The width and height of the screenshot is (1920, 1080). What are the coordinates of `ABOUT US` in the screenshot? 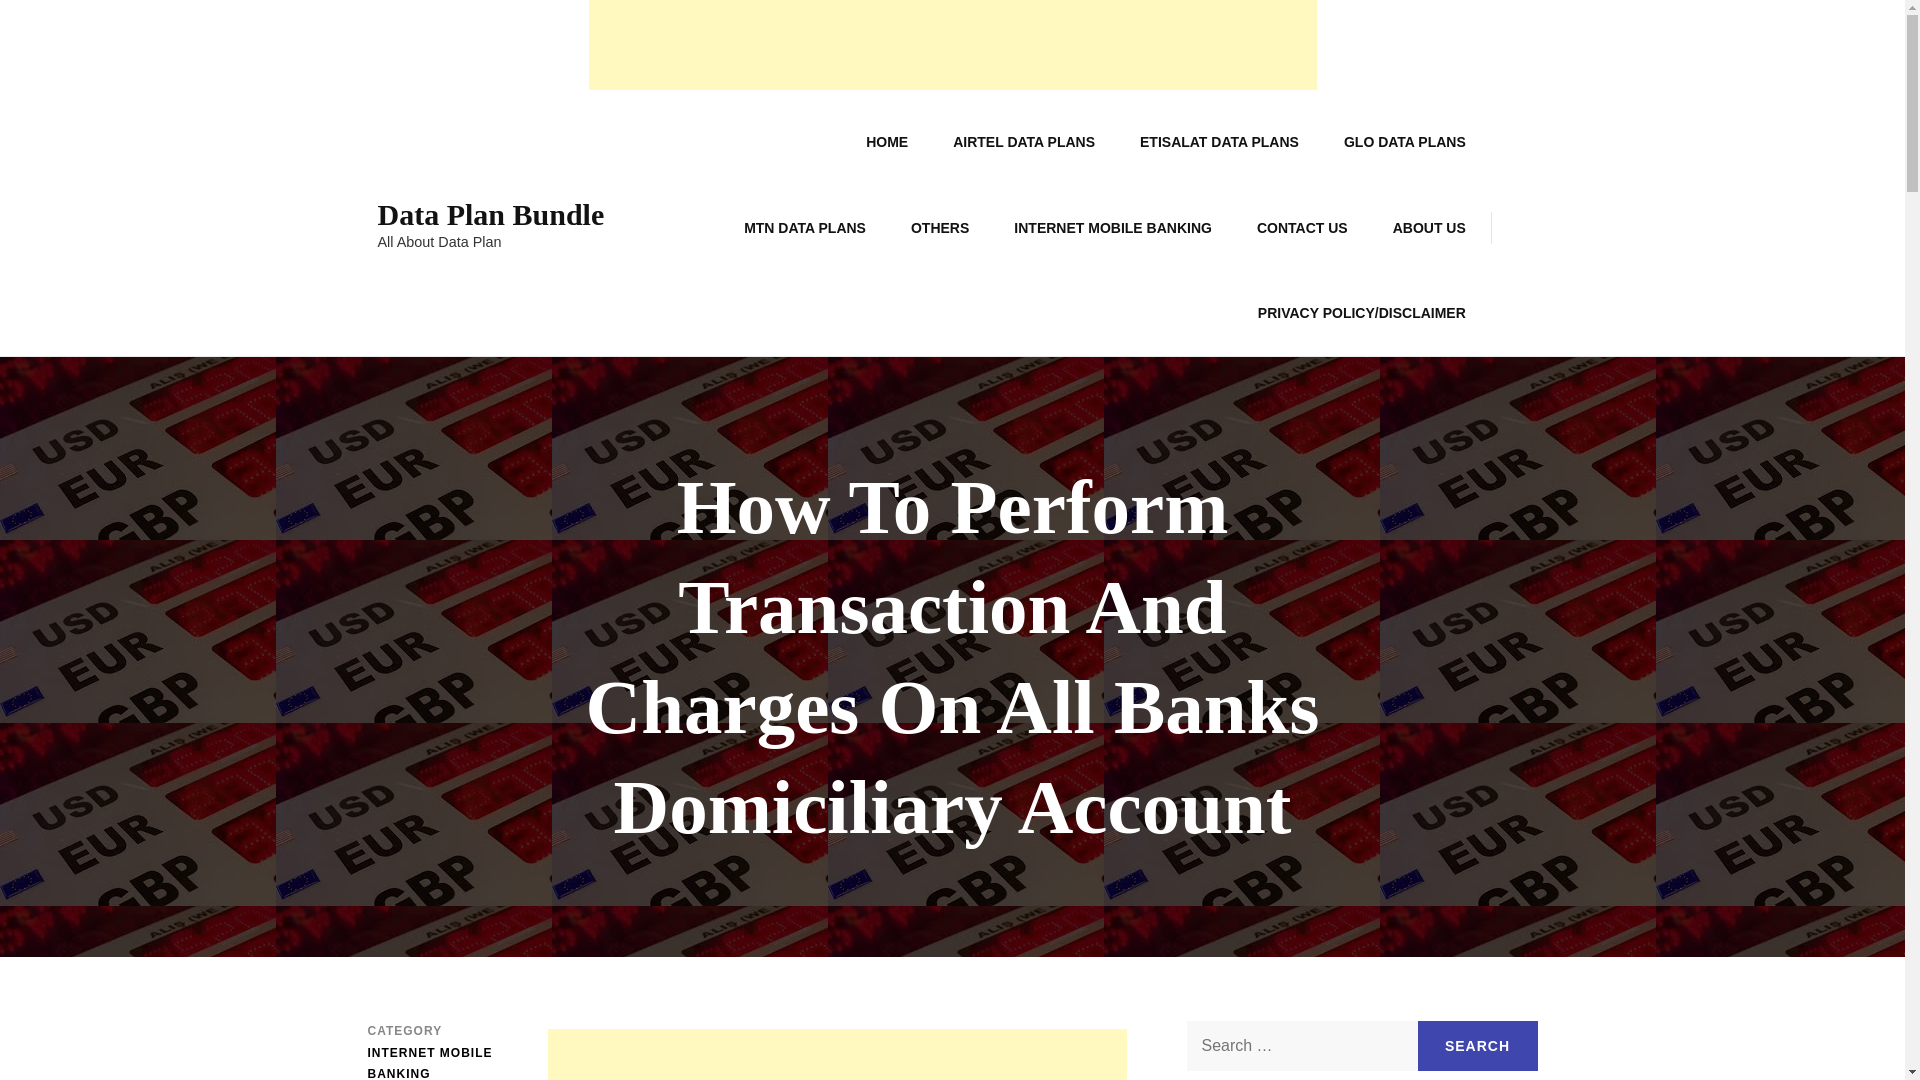 It's located at (1429, 228).